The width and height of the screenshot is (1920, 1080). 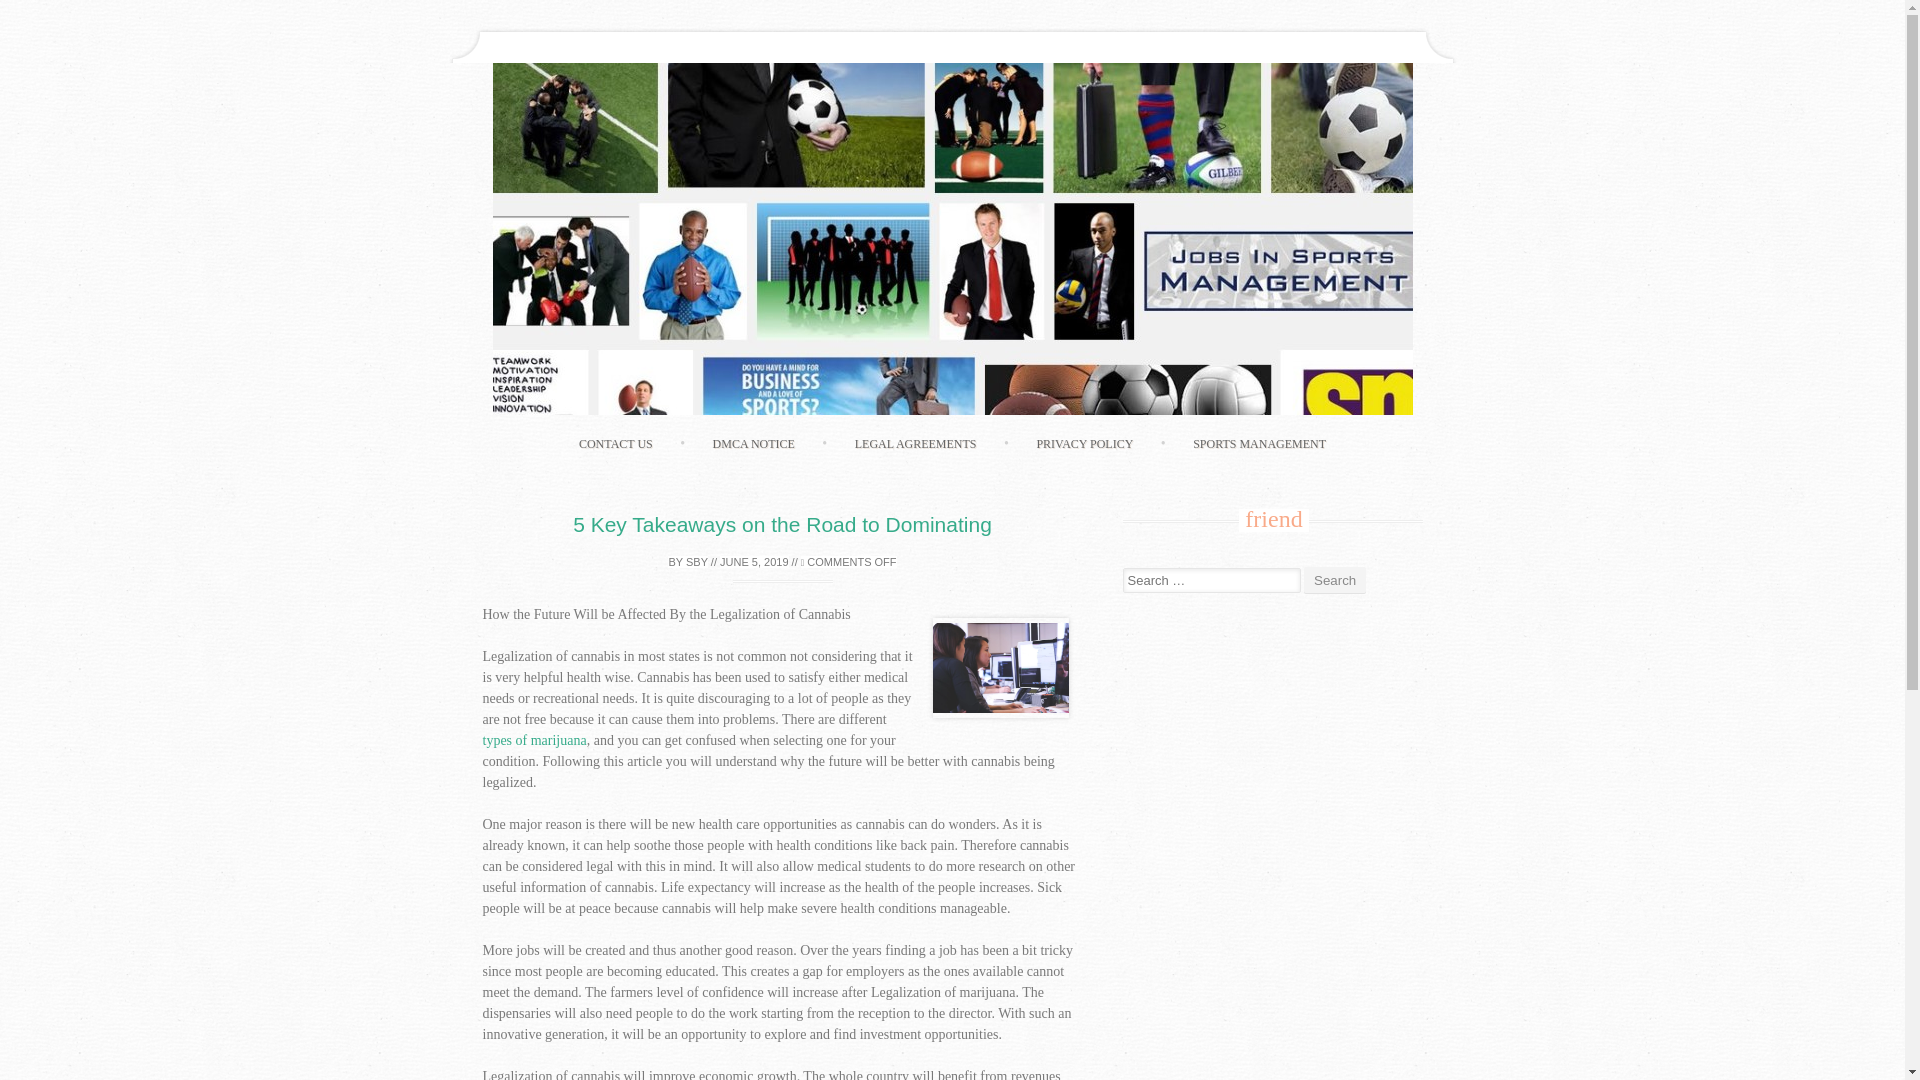 What do you see at coordinates (1334, 580) in the screenshot?
I see `Search` at bounding box center [1334, 580].